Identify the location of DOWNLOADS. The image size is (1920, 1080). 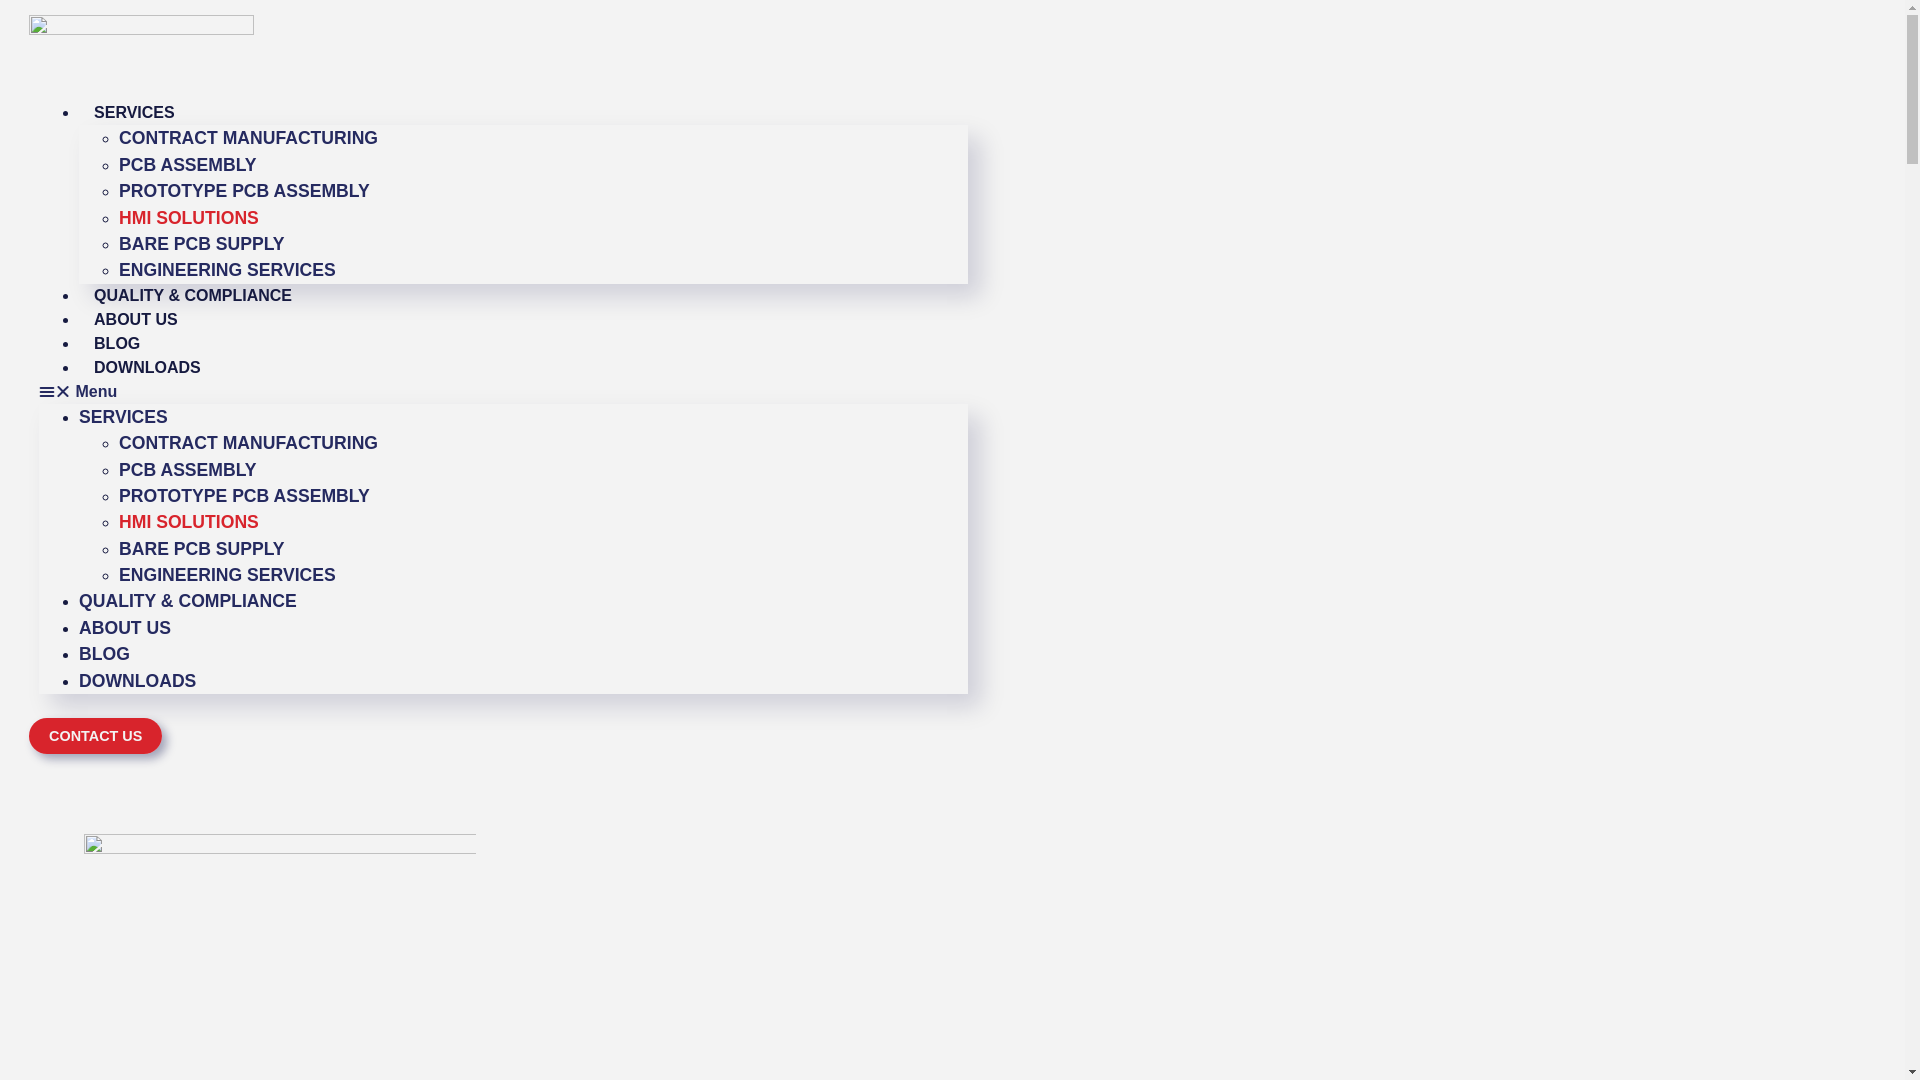
(138, 681).